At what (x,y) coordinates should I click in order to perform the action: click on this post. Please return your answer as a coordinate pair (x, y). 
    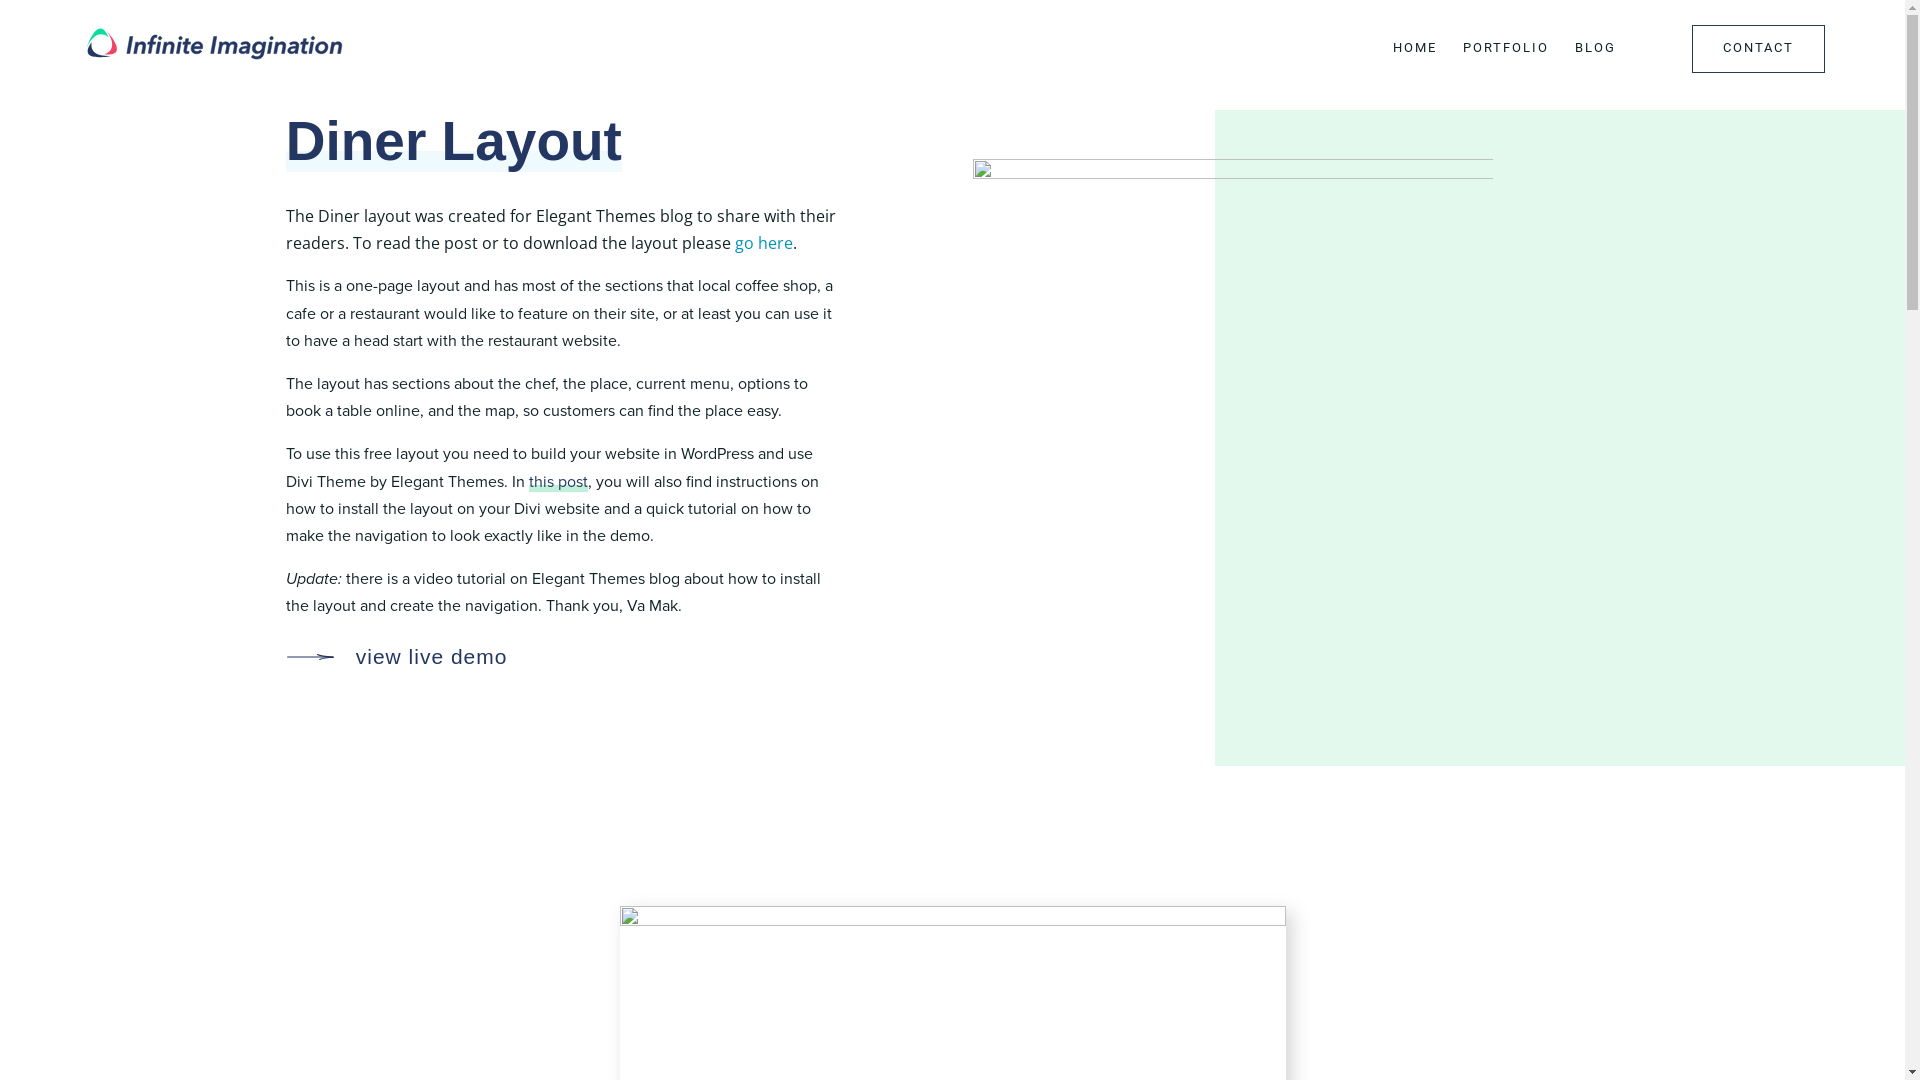
    Looking at the image, I should click on (558, 482).